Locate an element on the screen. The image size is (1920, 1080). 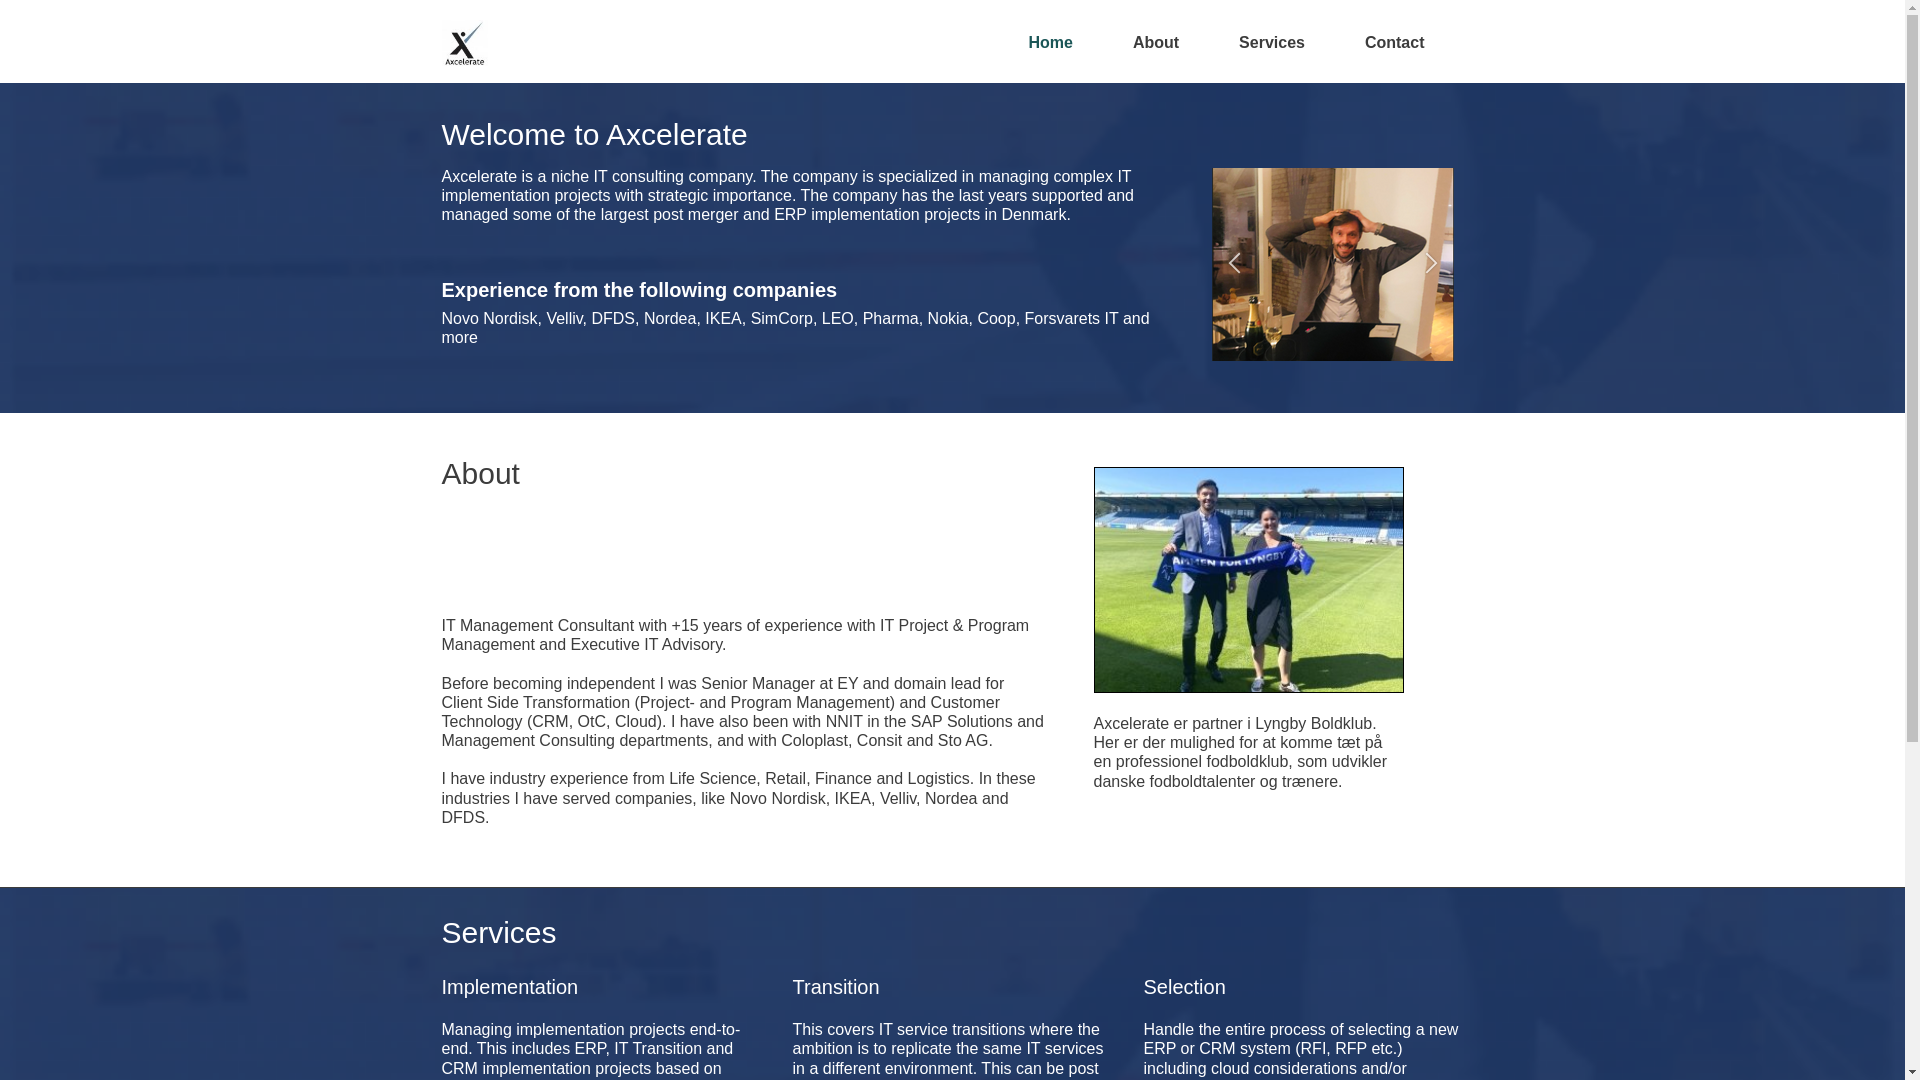
Performance of the year is located at coordinates (1332, 264).